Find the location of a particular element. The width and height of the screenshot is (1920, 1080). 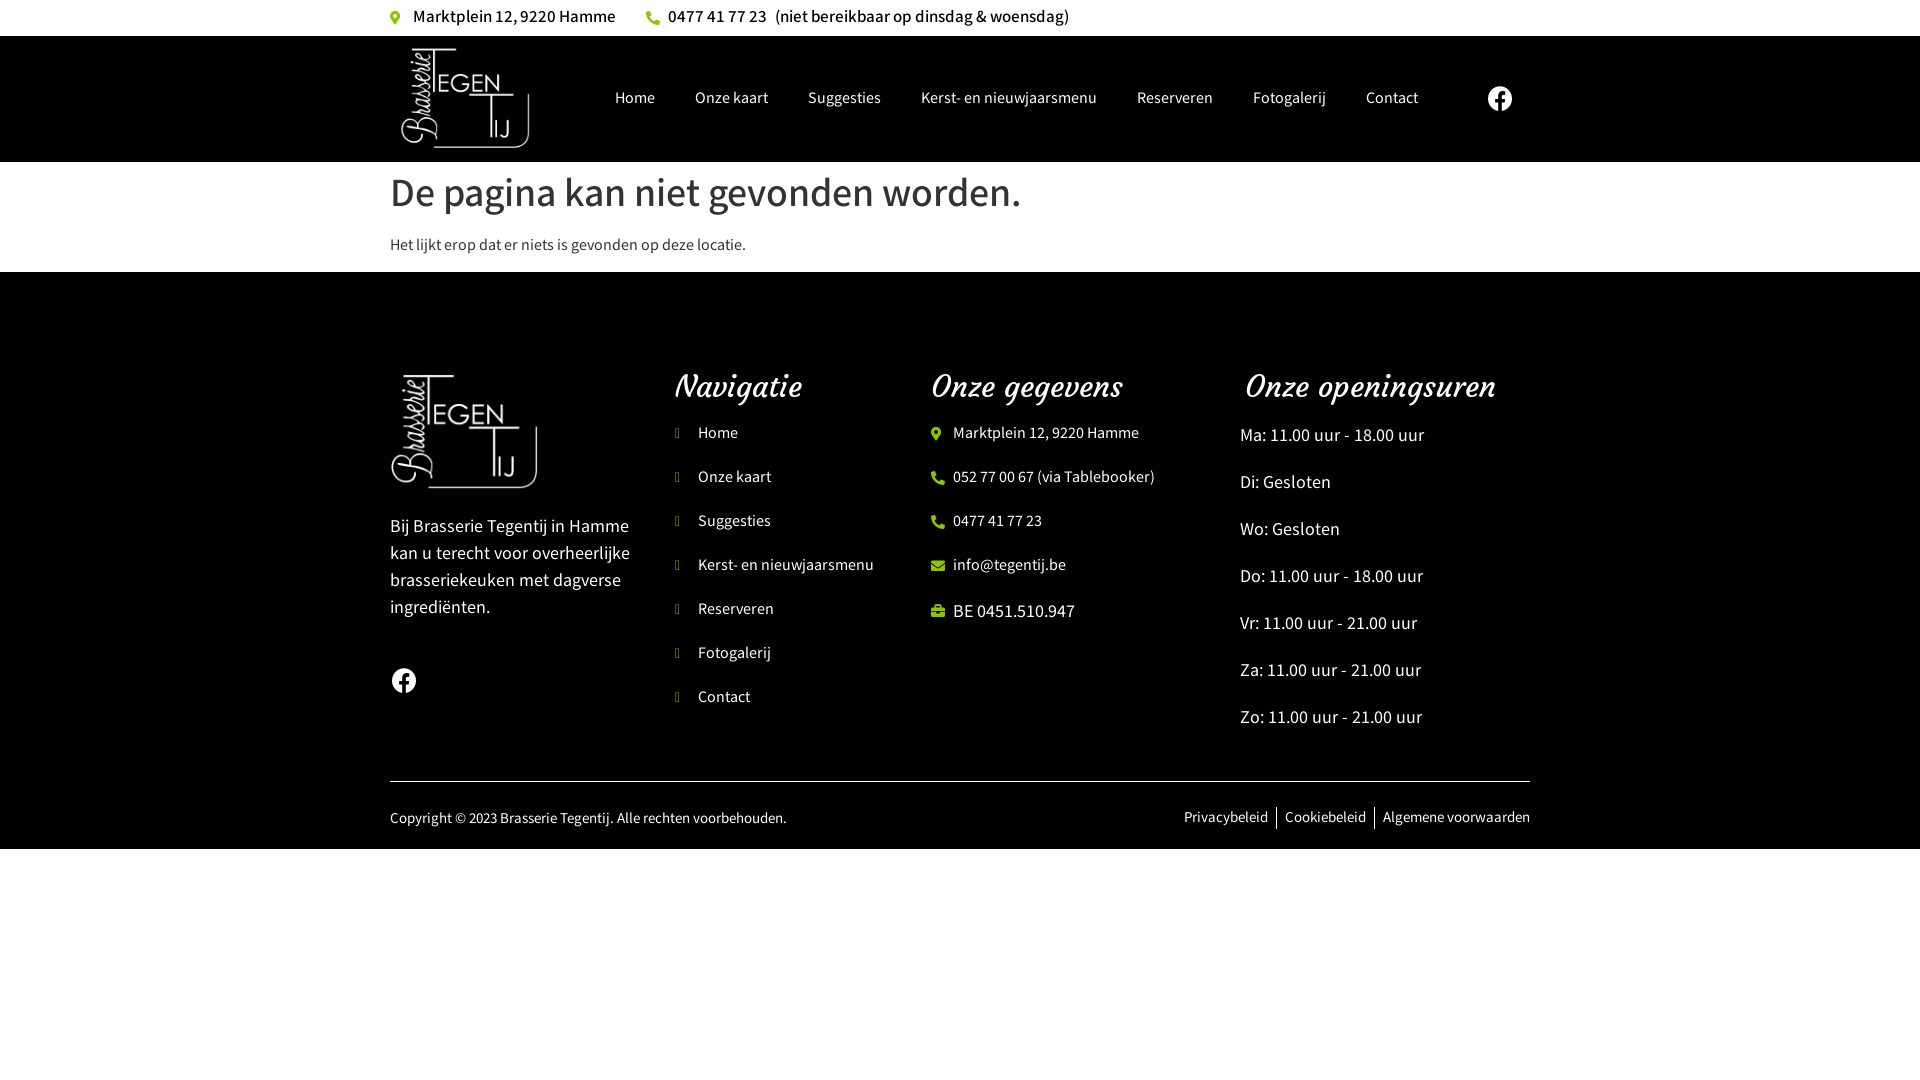

Reserveren is located at coordinates (803, 610).